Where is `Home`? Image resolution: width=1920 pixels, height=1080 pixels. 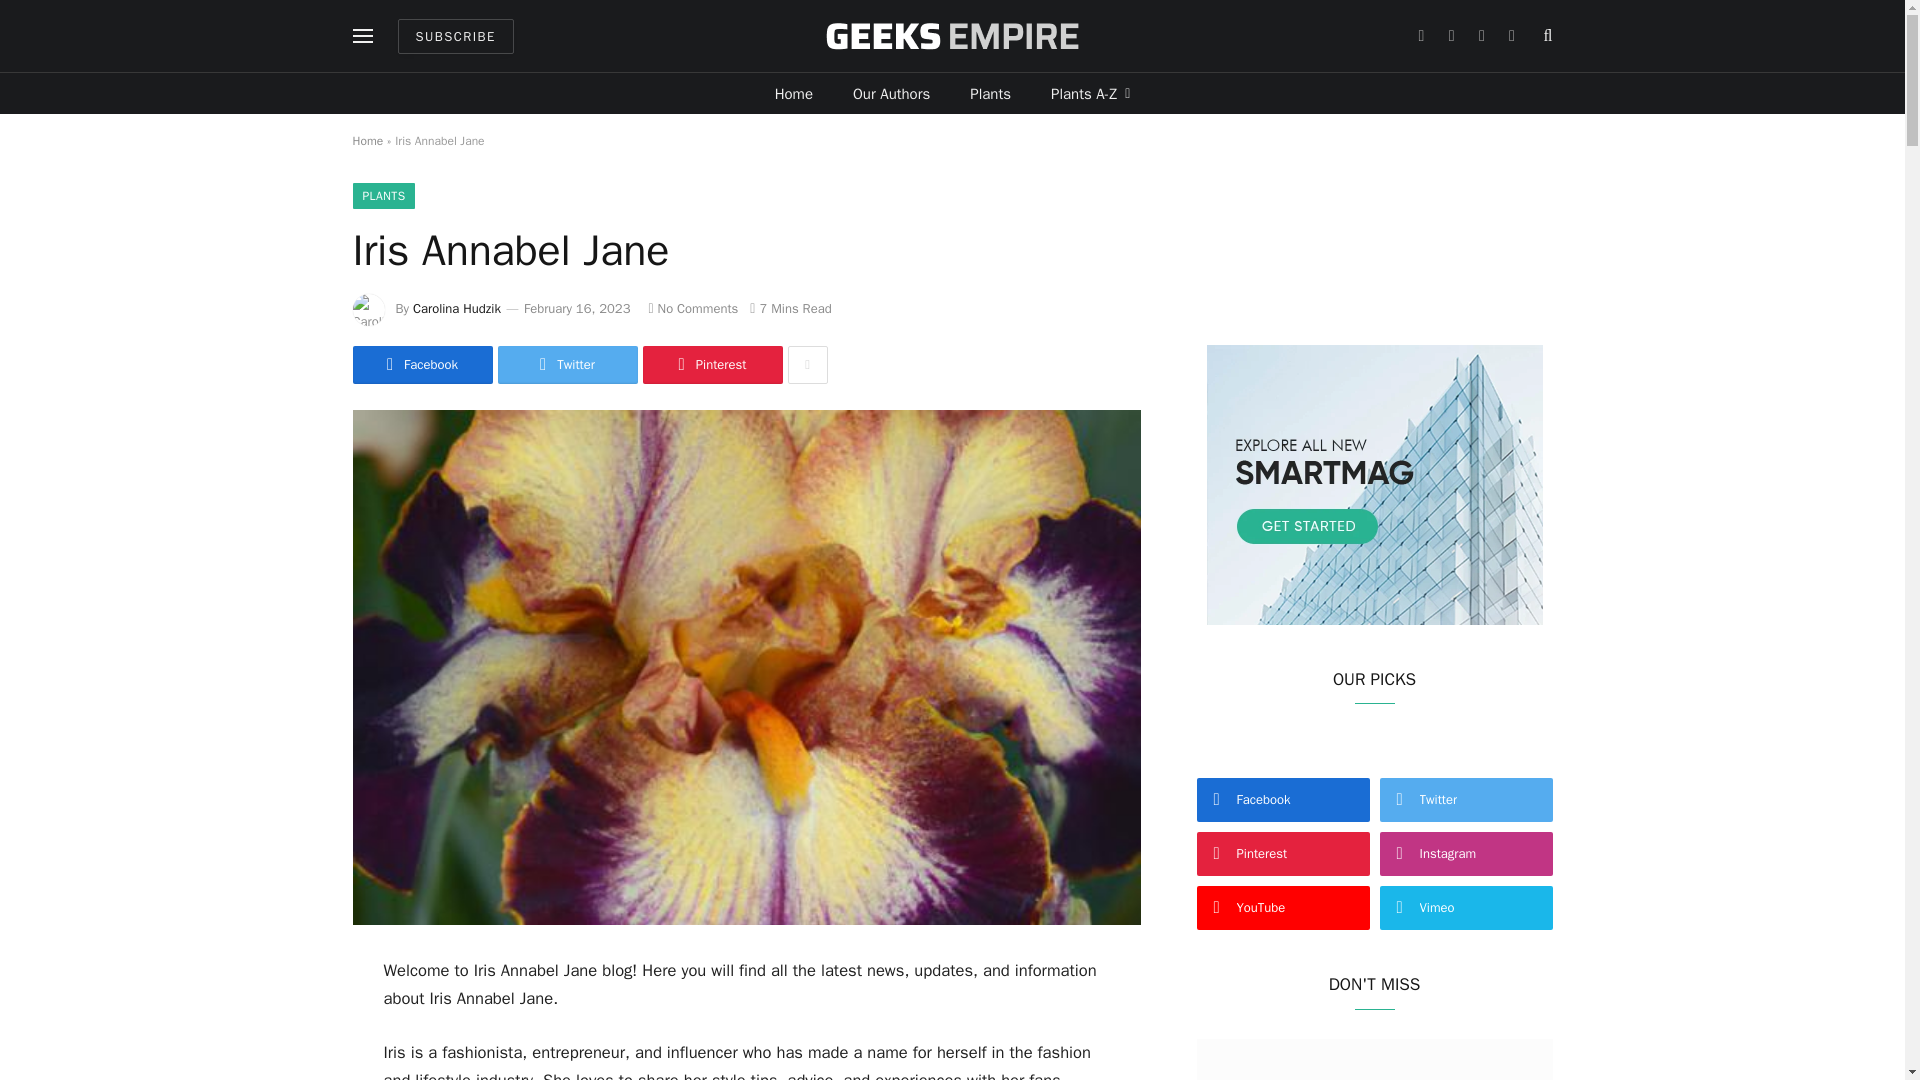
Home is located at coordinates (366, 140).